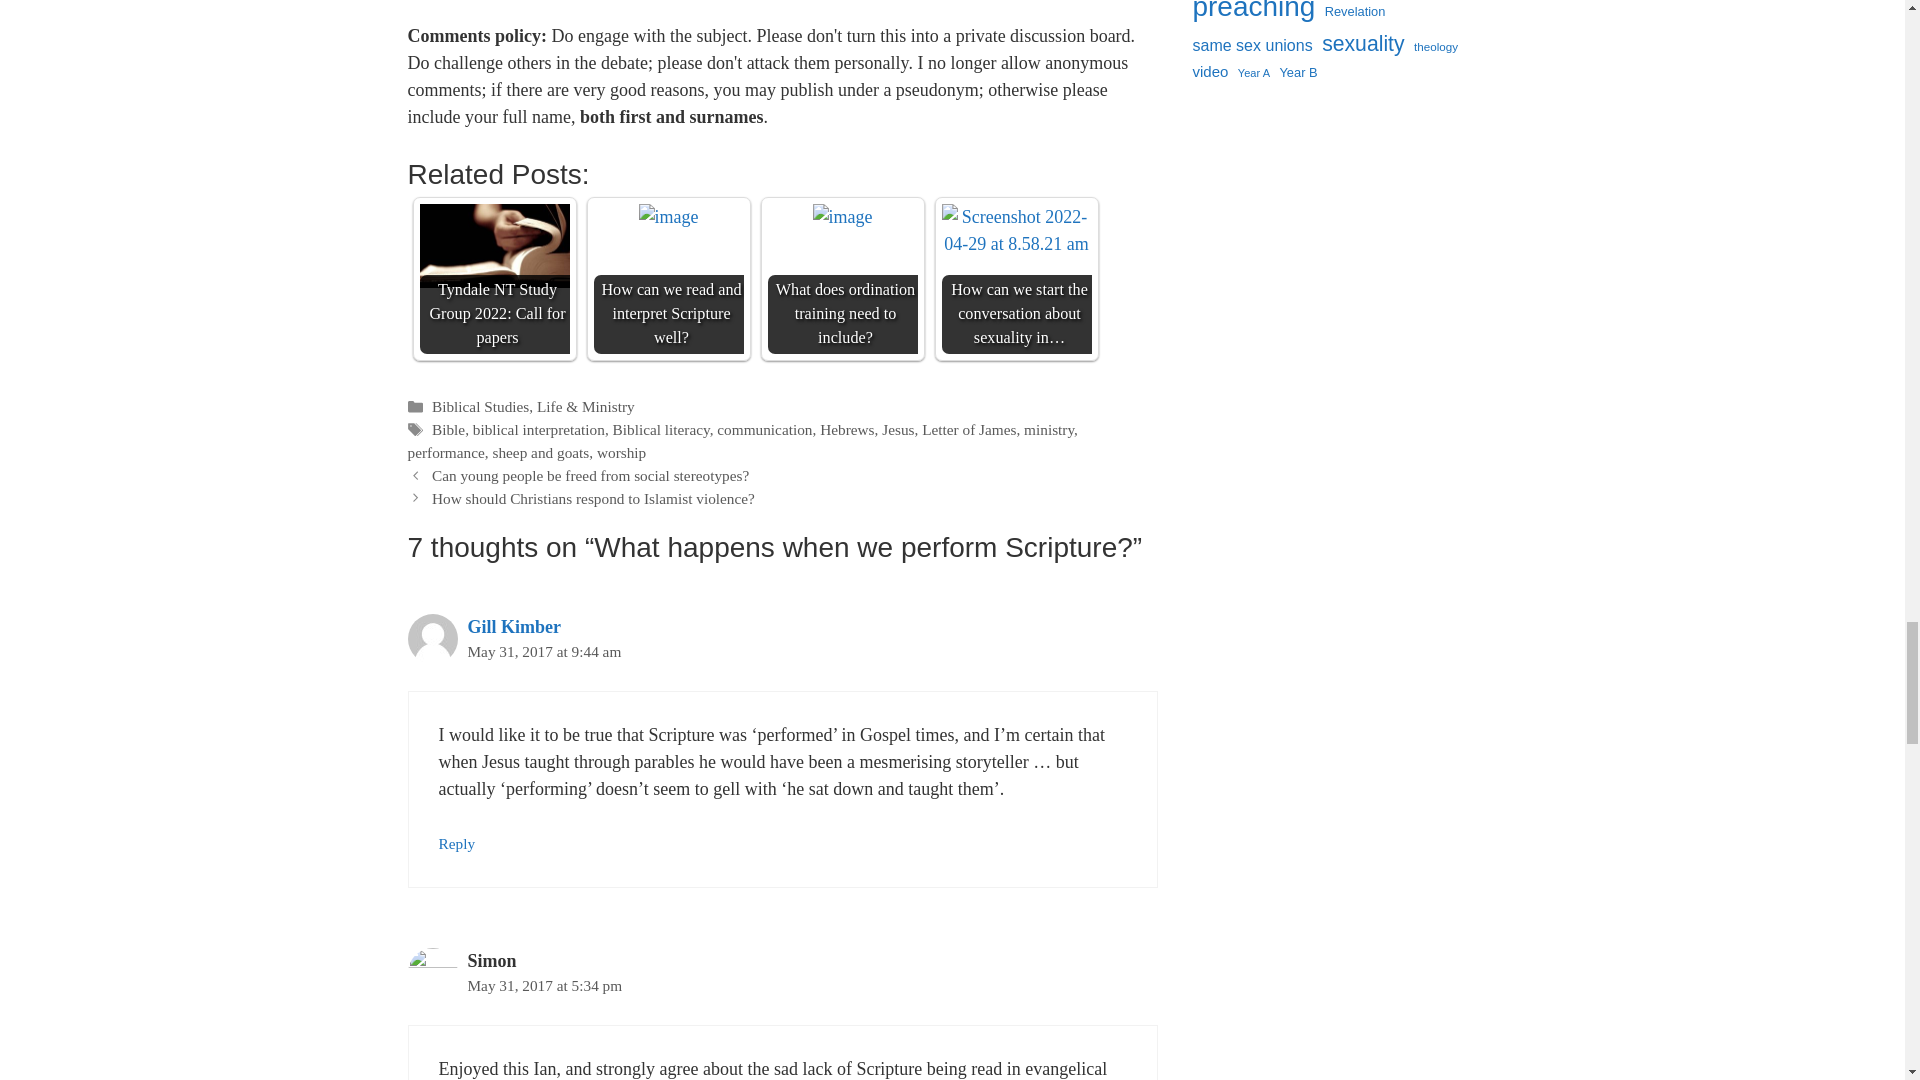 This screenshot has width=1920, height=1080. What do you see at coordinates (668, 218) in the screenshot?
I see `How can we read and interpret Scripture well?` at bounding box center [668, 218].